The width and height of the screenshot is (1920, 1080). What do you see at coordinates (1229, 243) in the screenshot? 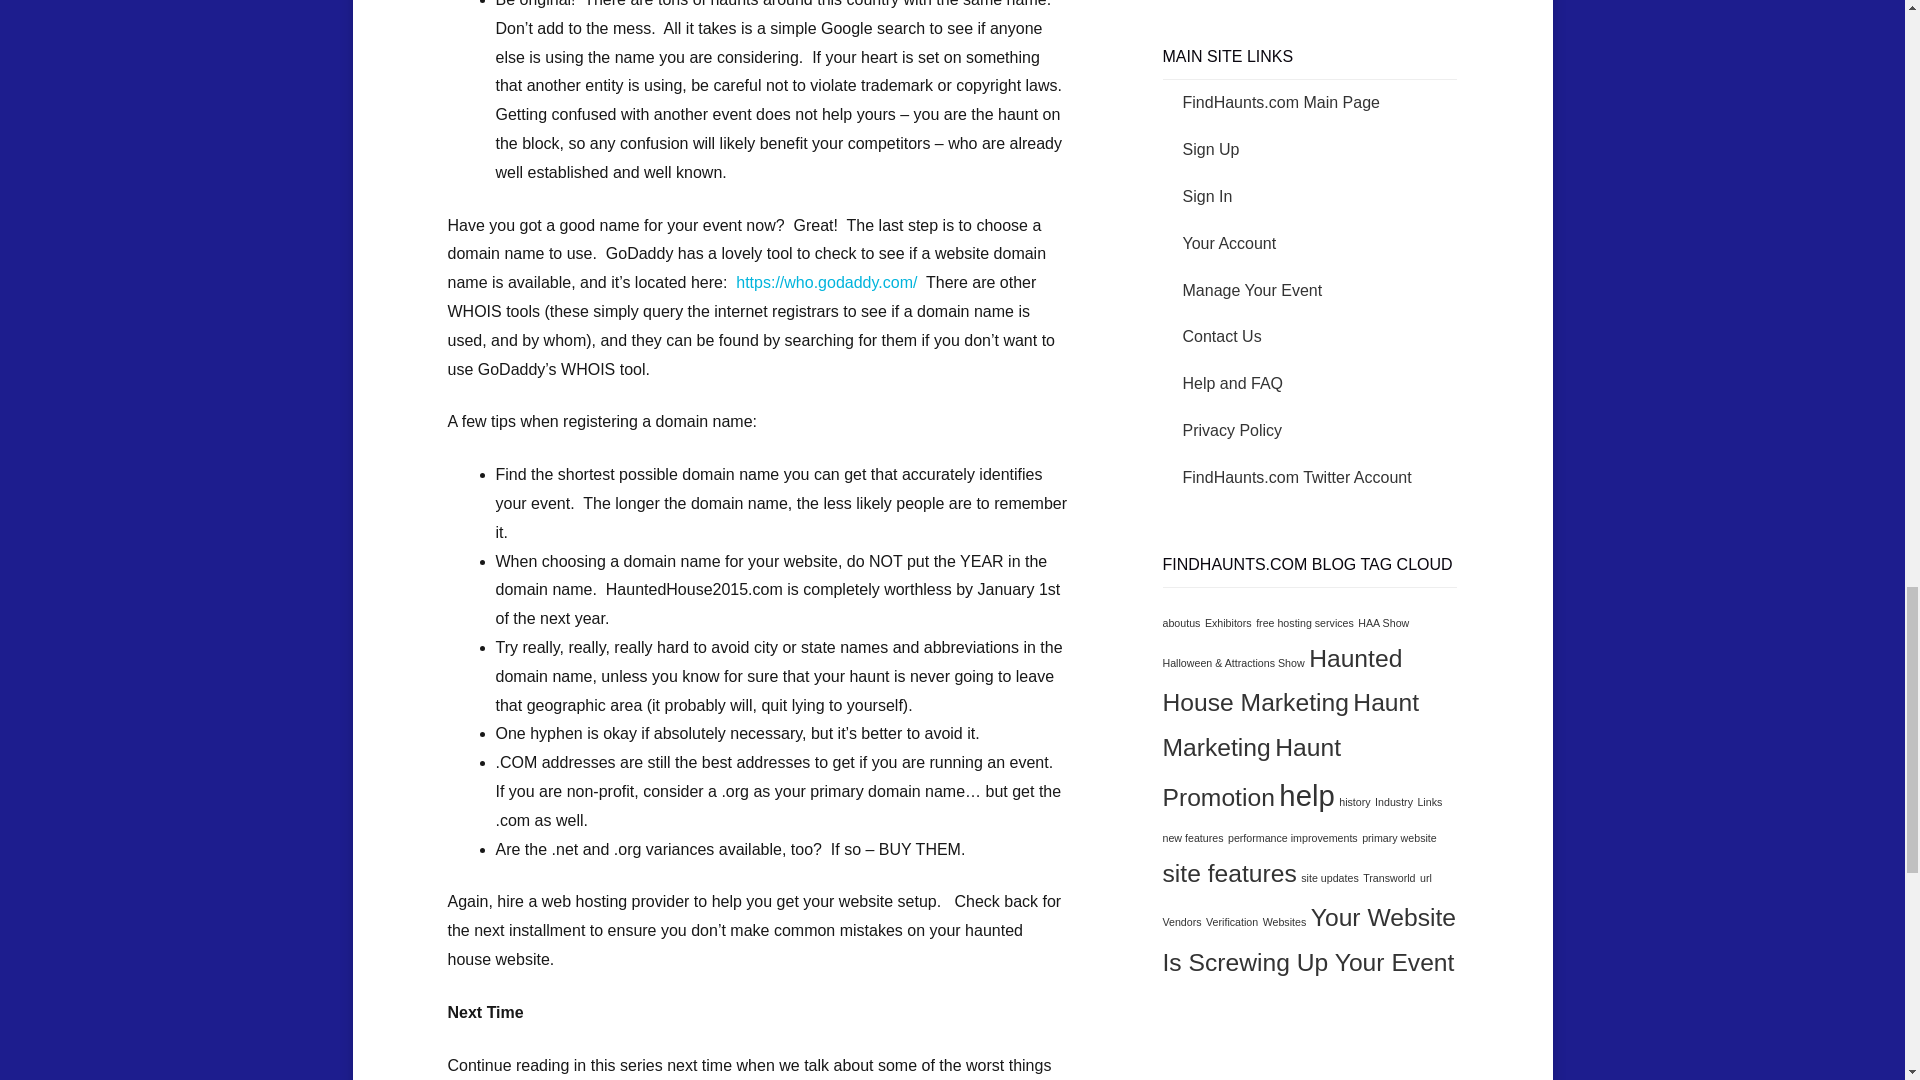
I see `You Account` at bounding box center [1229, 243].